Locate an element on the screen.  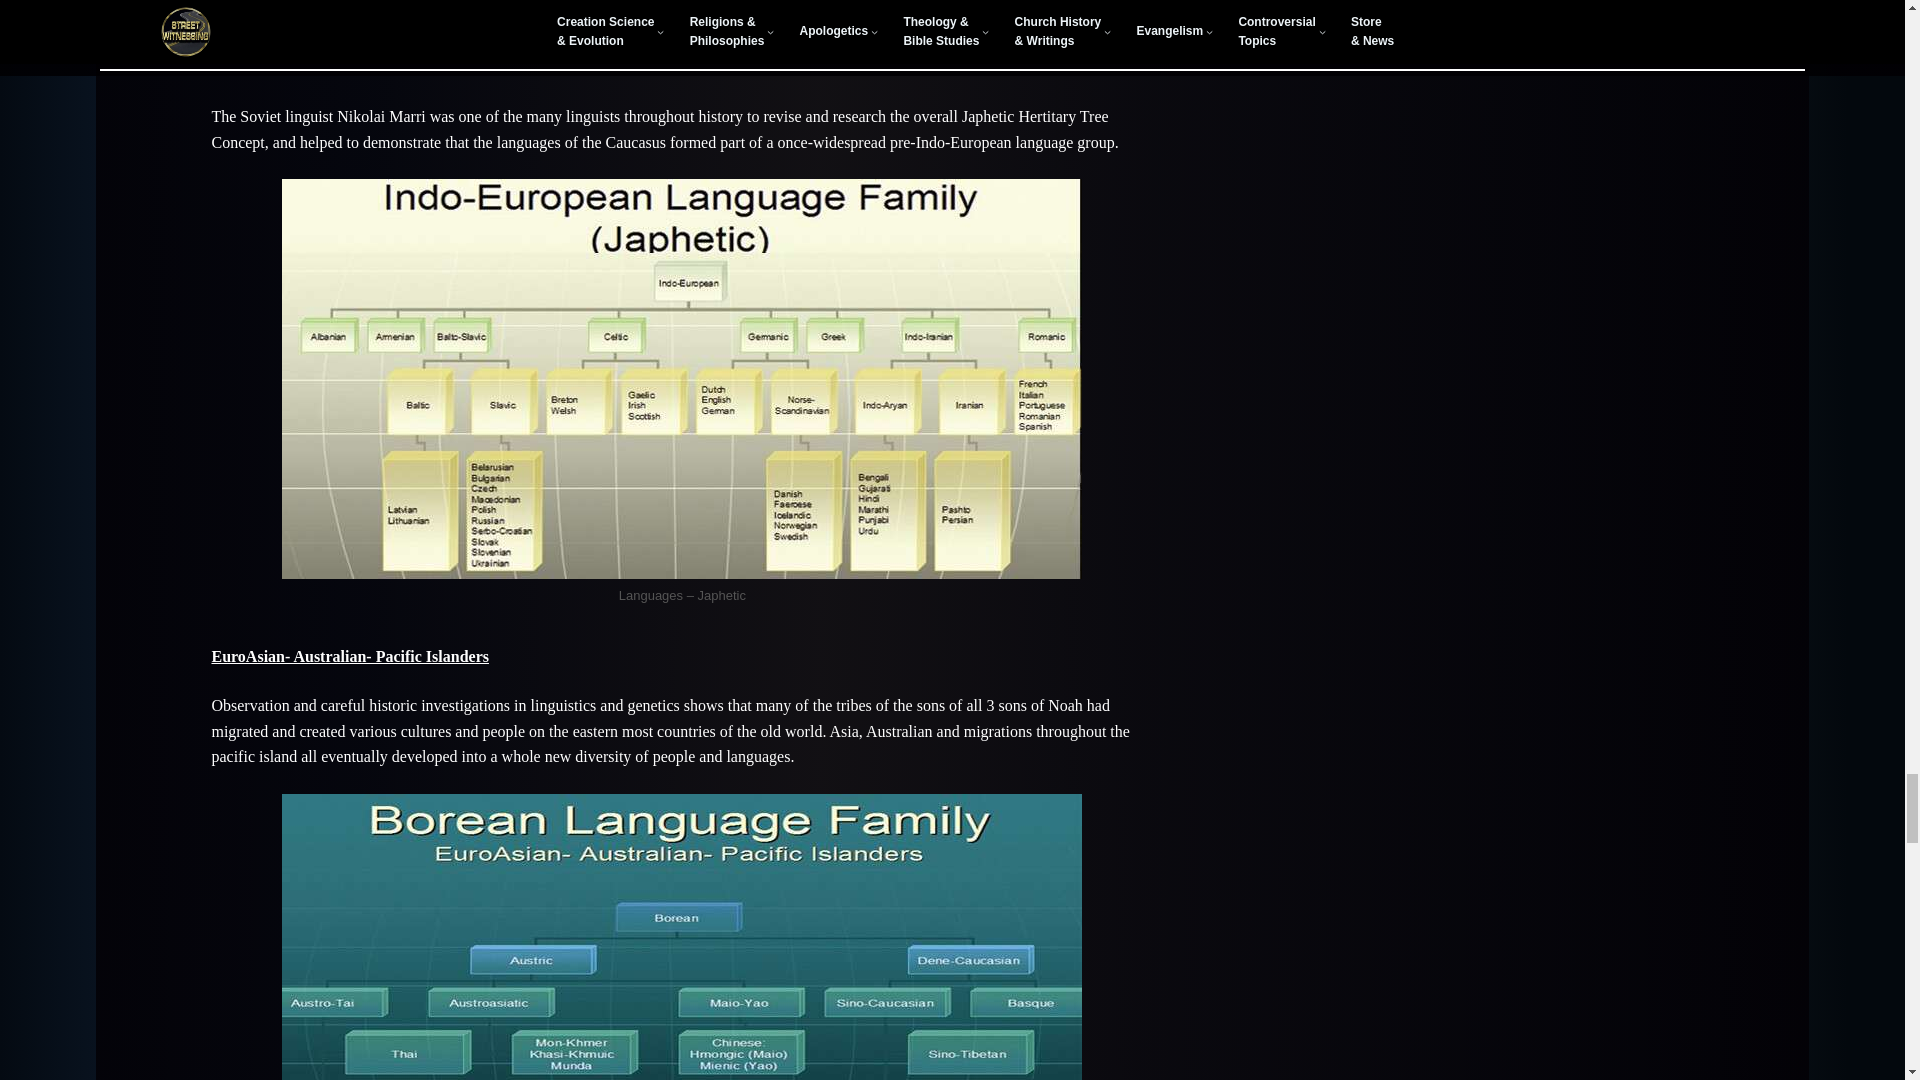
Fig.8 - Euro-Asian Languages is located at coordinates (682, 936).